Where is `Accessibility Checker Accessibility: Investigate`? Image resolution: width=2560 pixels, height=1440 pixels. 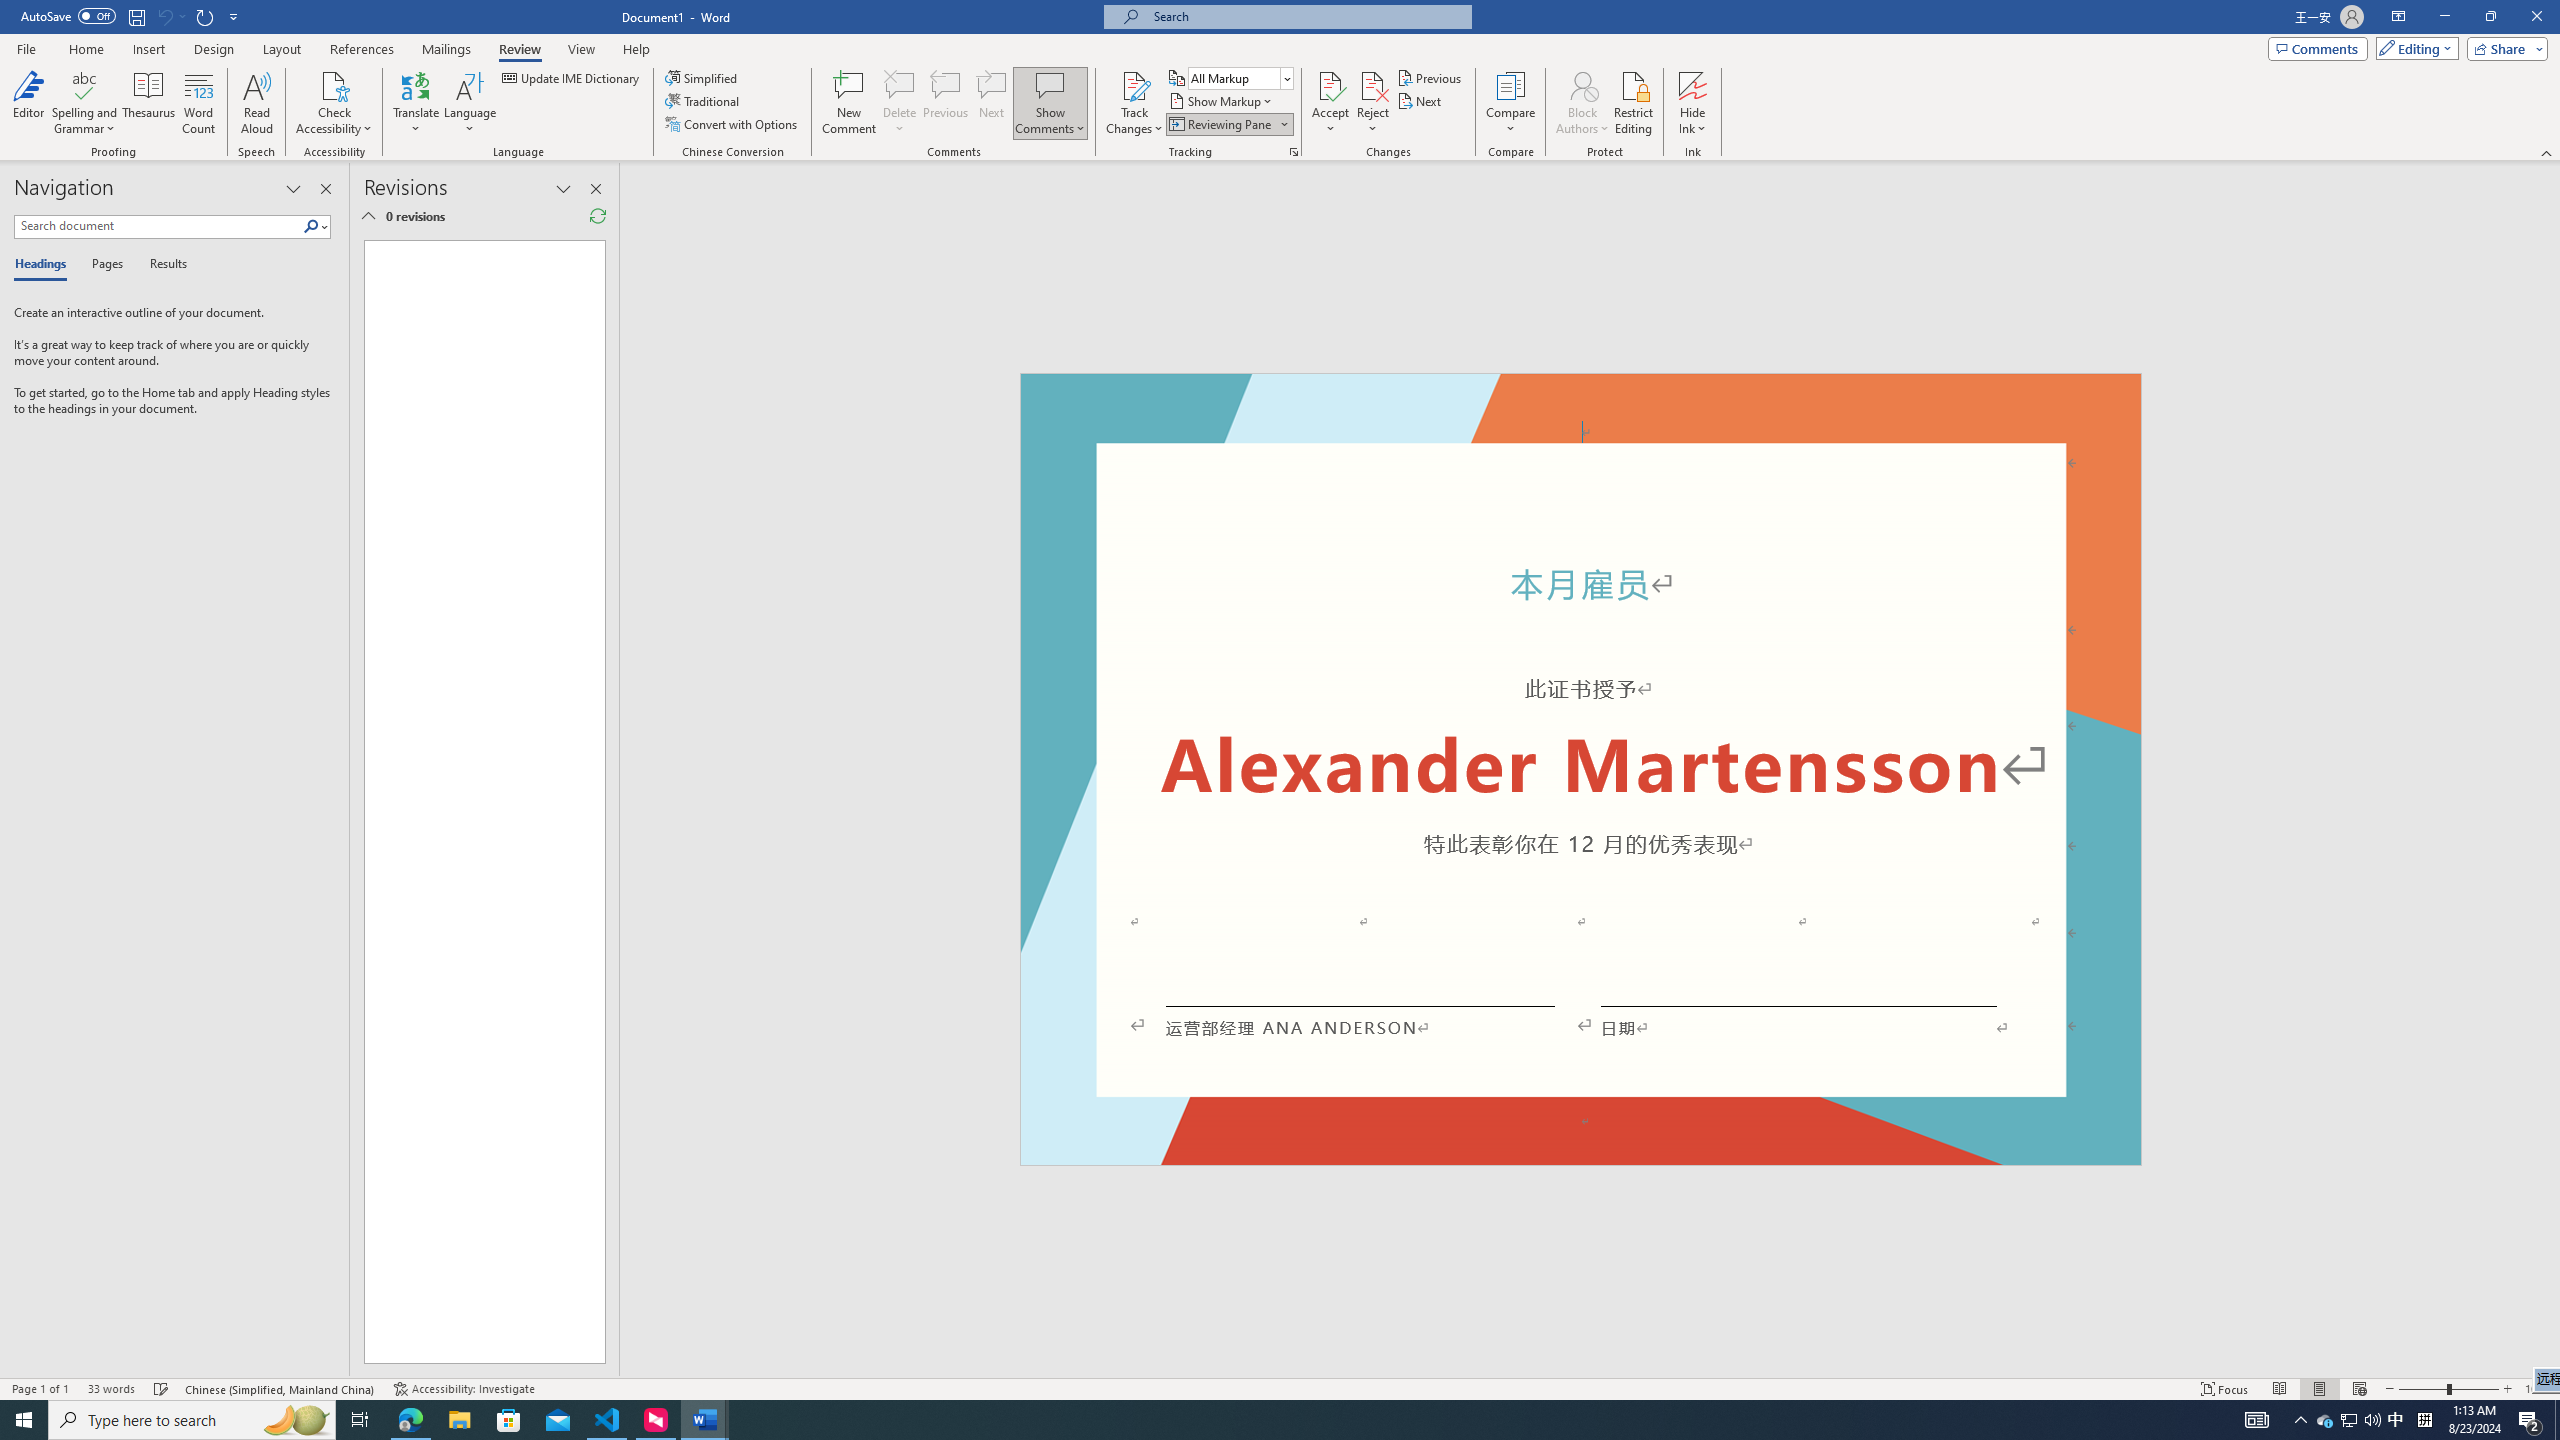 Accessibility Checker Accessibility: Investigate is located at coordinates (464, 1389).